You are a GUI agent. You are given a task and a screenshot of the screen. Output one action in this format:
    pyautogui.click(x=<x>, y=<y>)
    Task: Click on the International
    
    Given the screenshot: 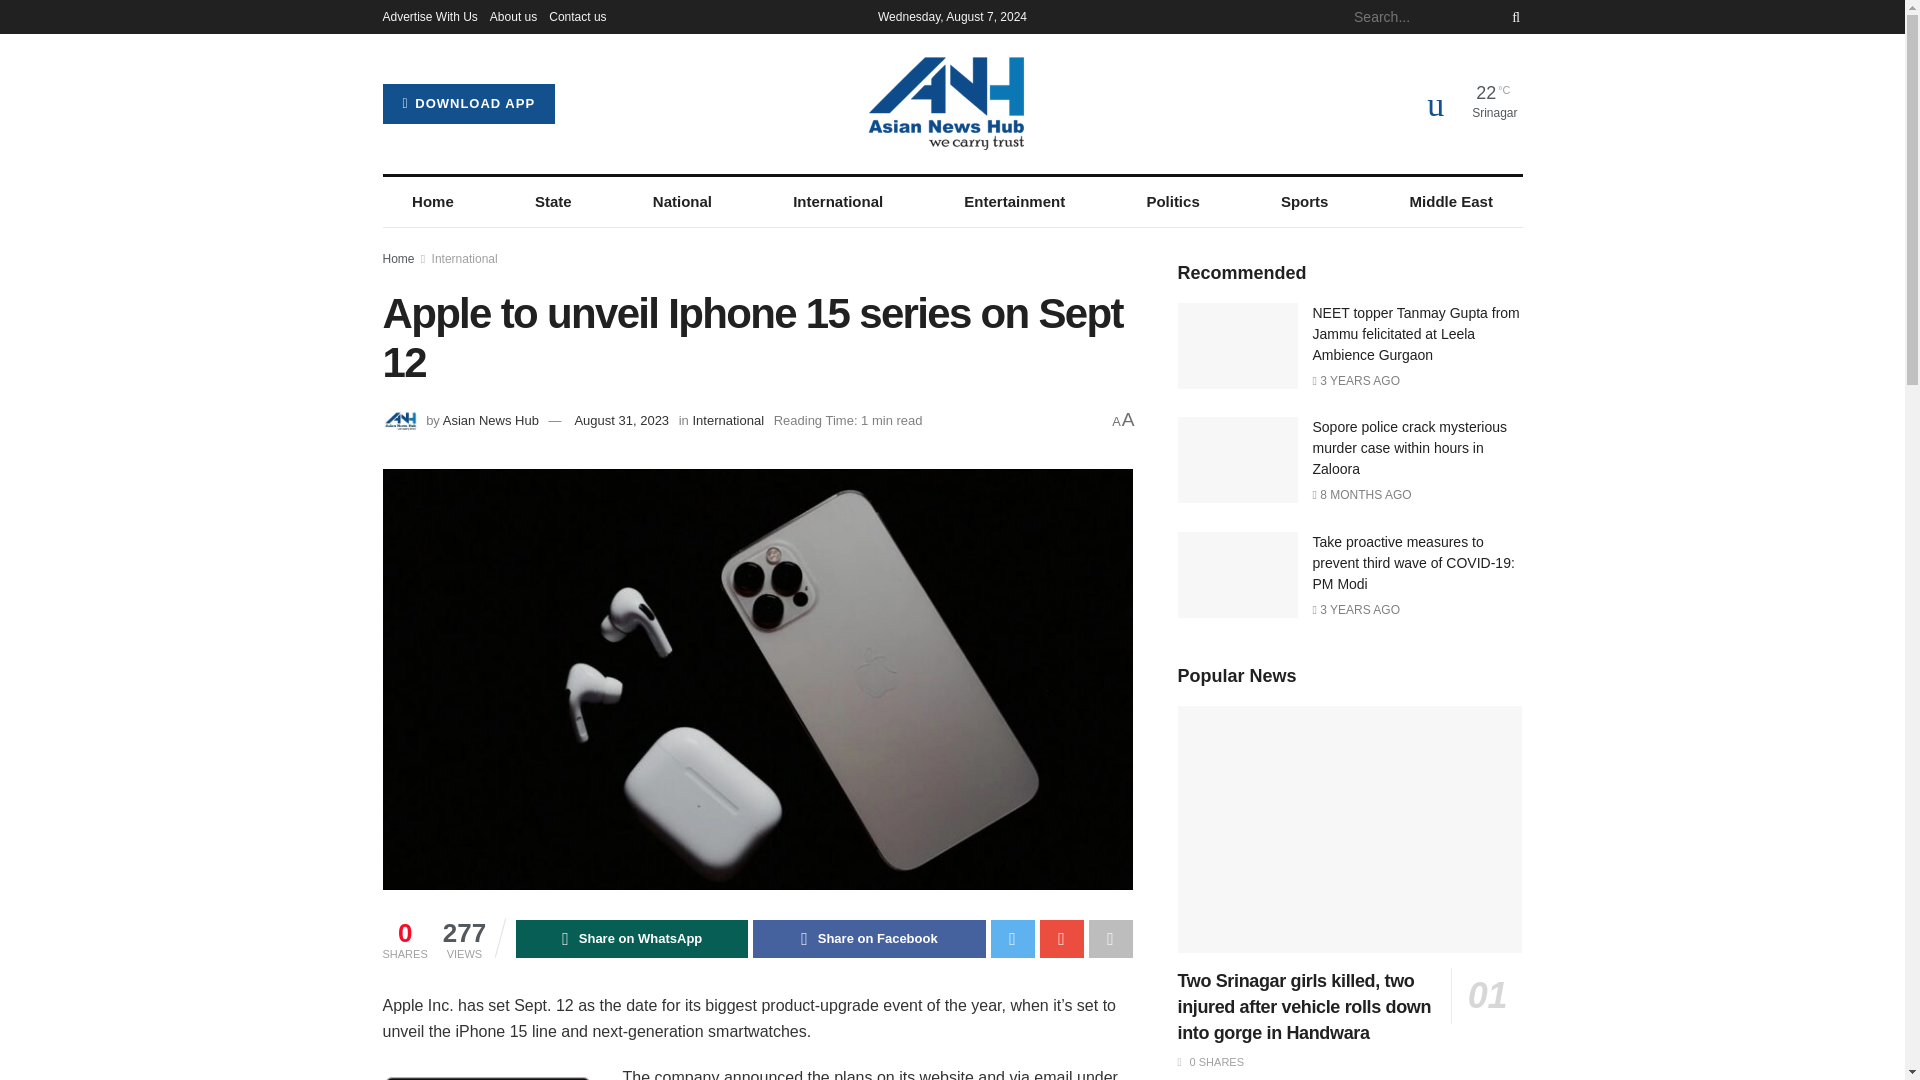 What is the action you would take?
    pyautogui.click(x=464, y=258)
    